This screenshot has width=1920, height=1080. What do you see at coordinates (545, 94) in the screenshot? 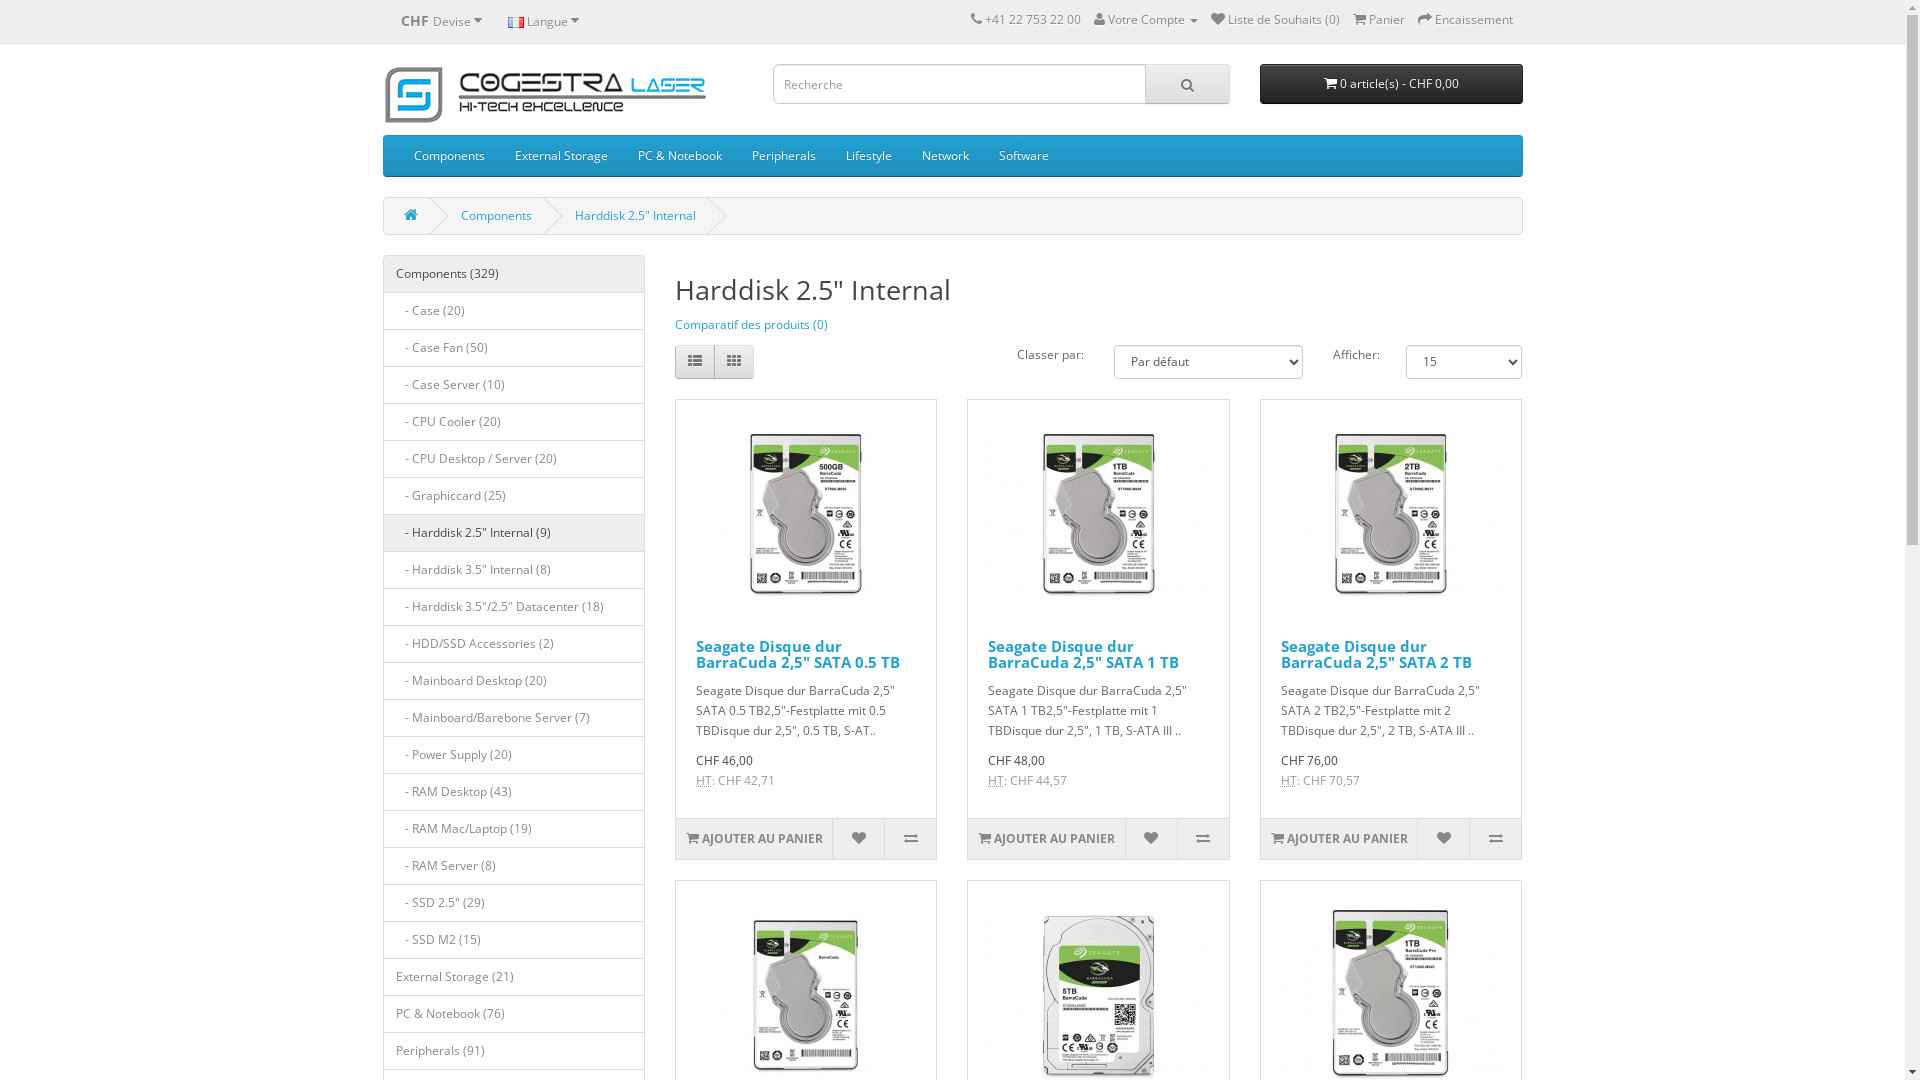
I see `Cogestra-Laser SA` at bounding box center [545, 94].